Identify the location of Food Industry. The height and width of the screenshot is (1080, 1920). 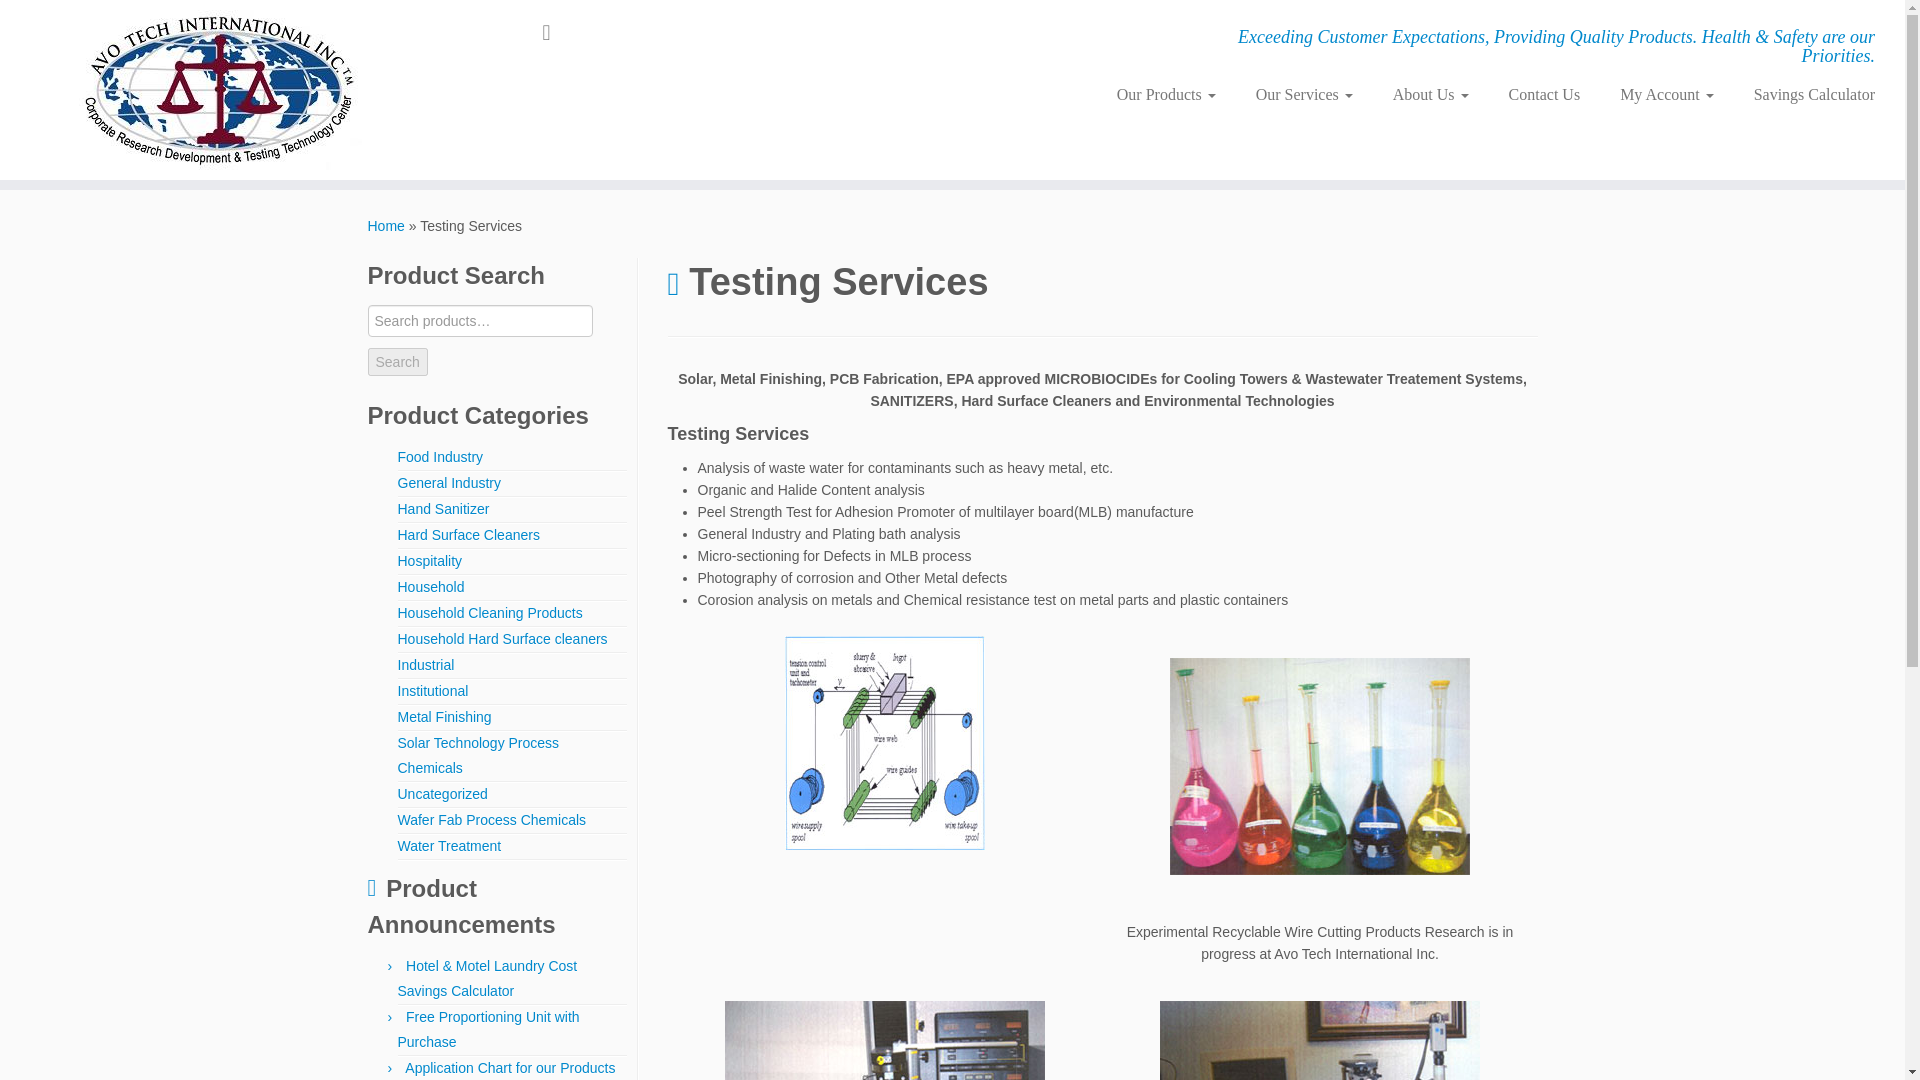
(440, 457).